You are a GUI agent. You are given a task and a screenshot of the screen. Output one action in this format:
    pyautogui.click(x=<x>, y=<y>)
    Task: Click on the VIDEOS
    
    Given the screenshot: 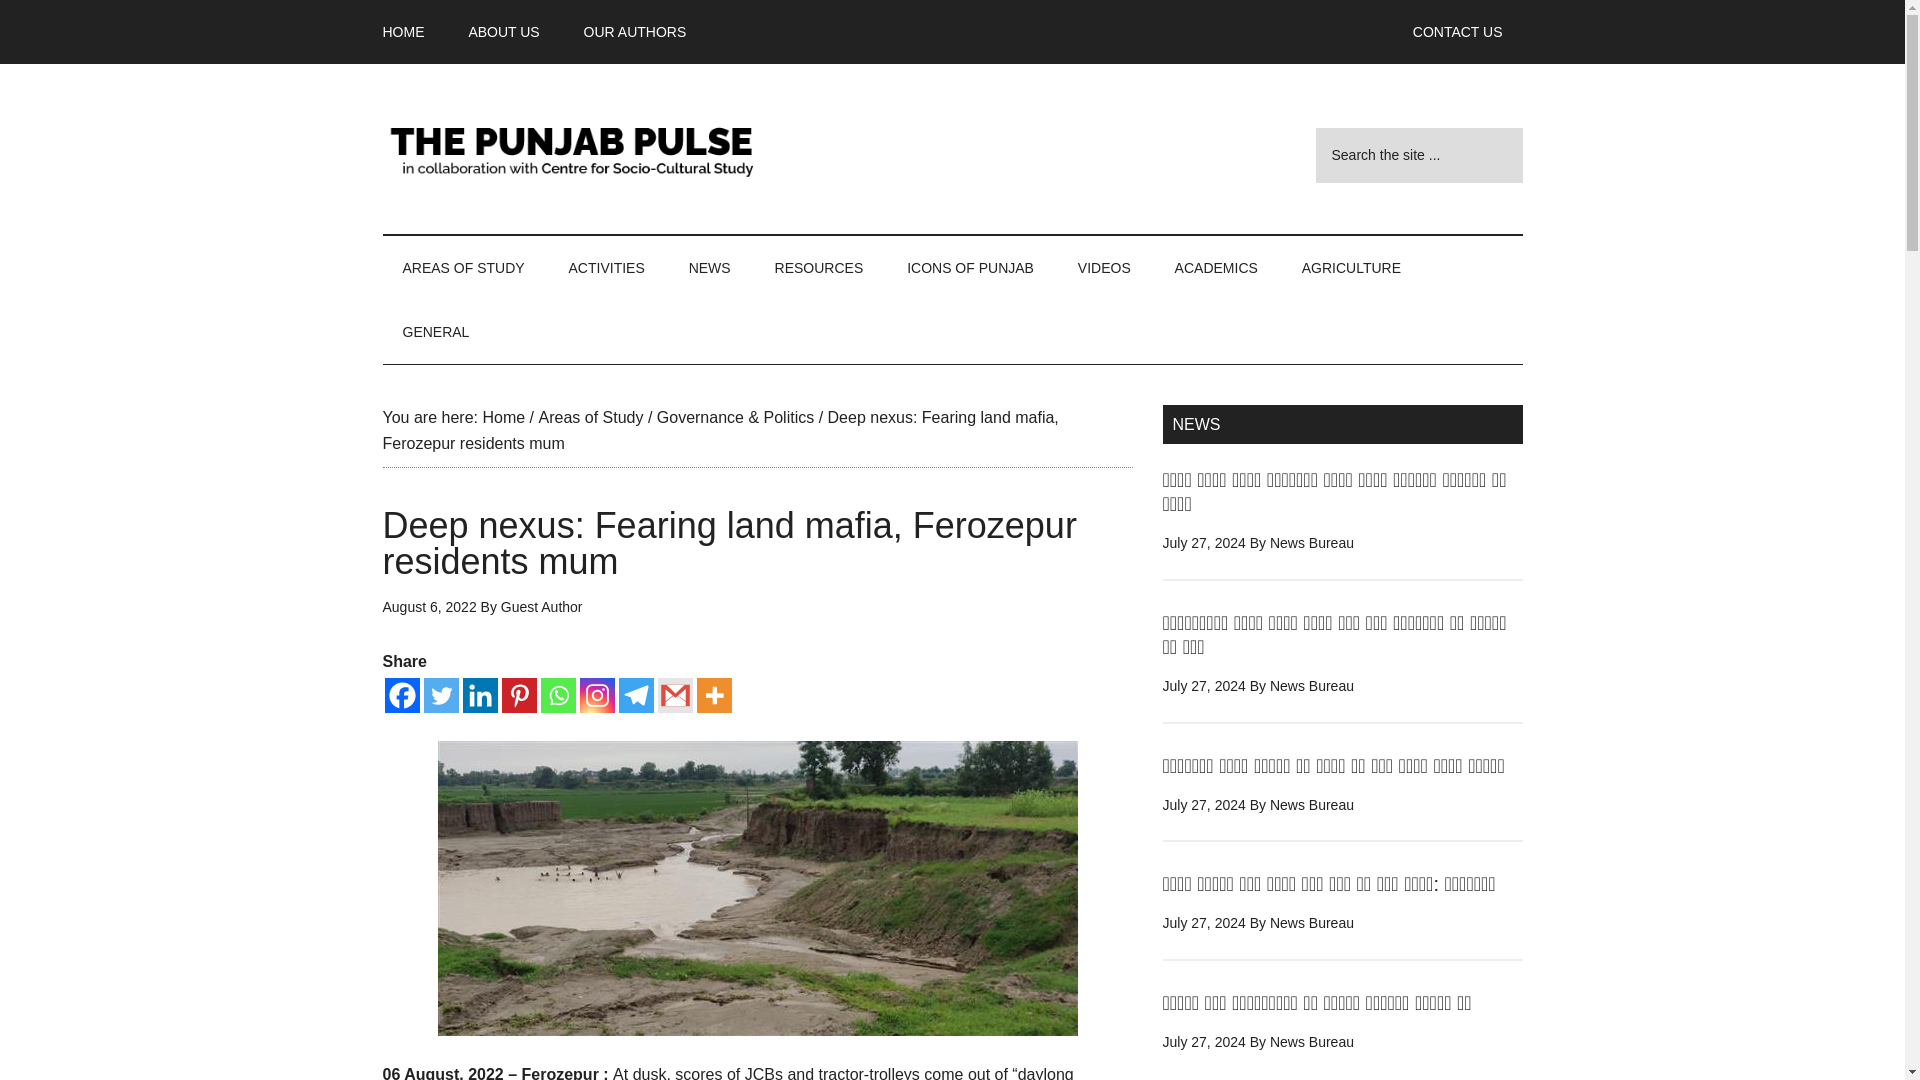 What is the action you would take?
    pyautogui.click(x=1104, y=268)
    